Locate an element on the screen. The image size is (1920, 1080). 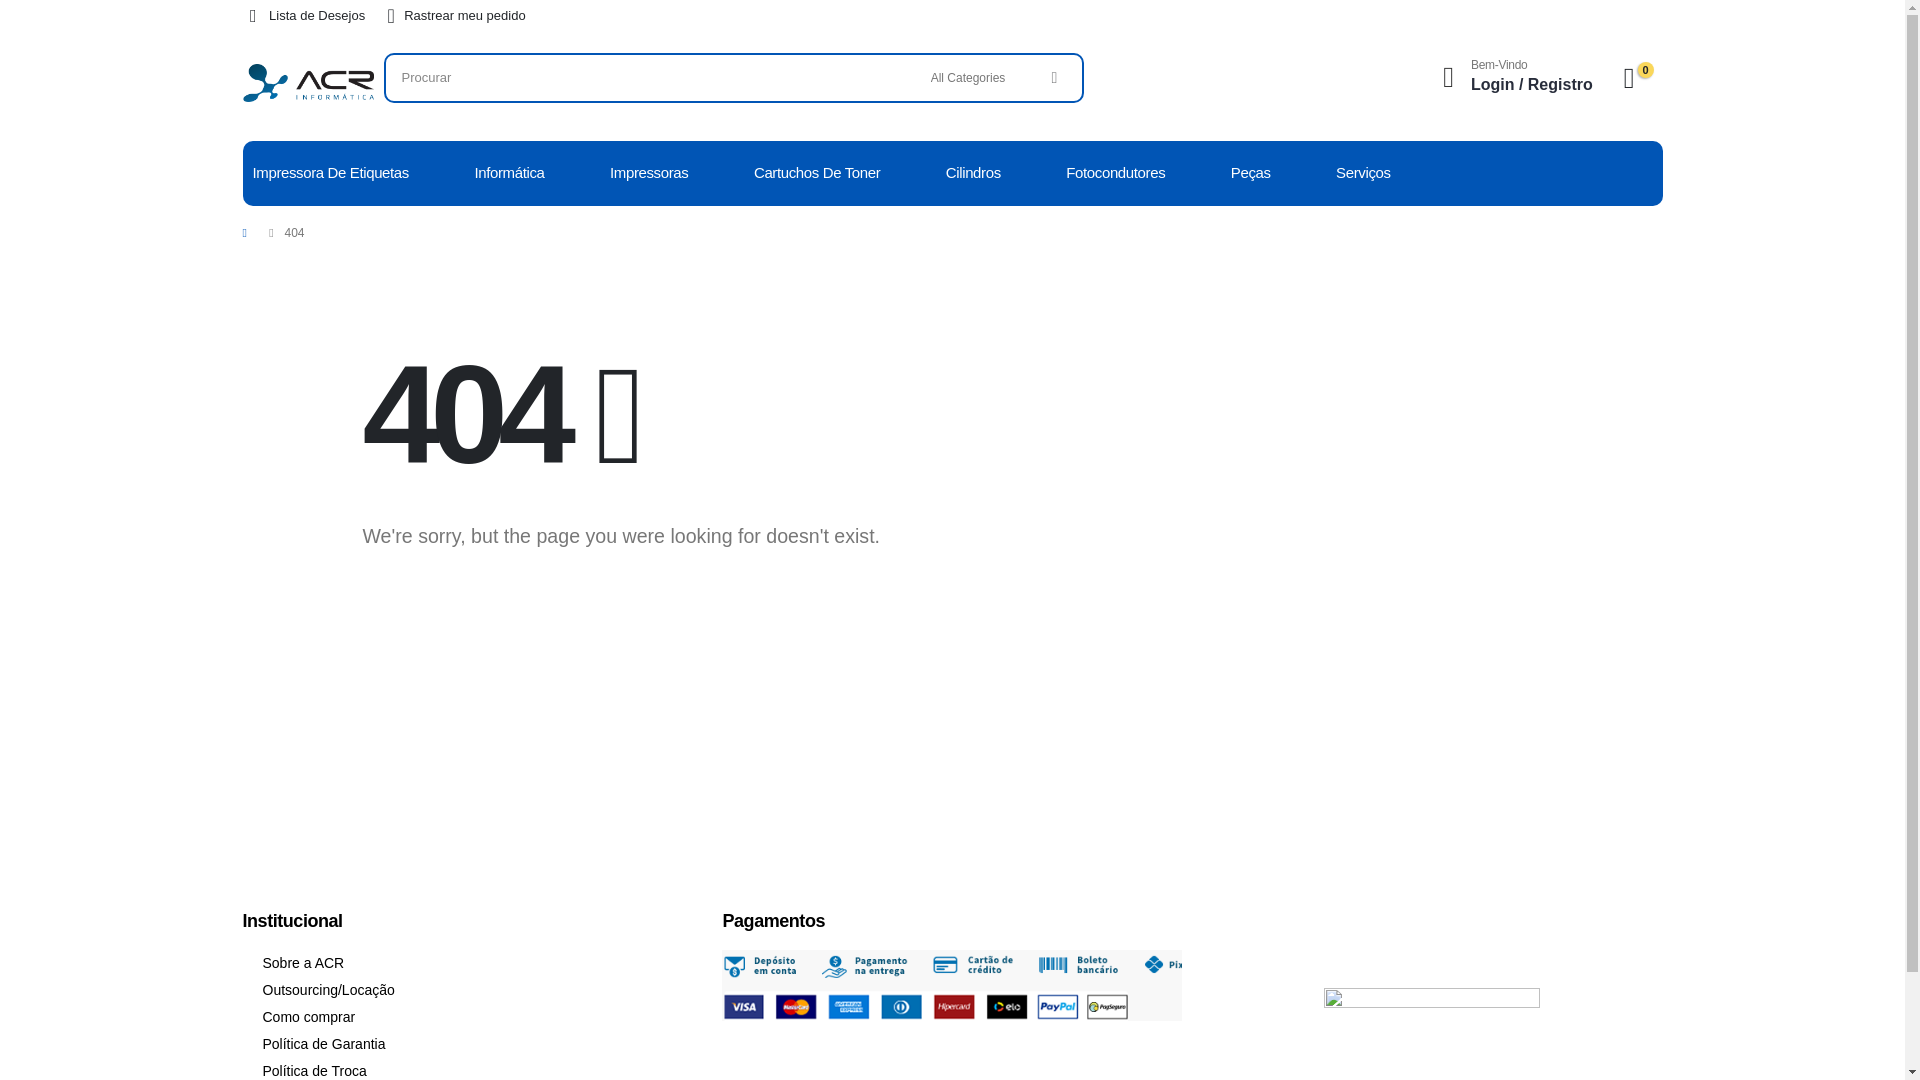
Lista de Desejos is located at coordinates (302, 16).